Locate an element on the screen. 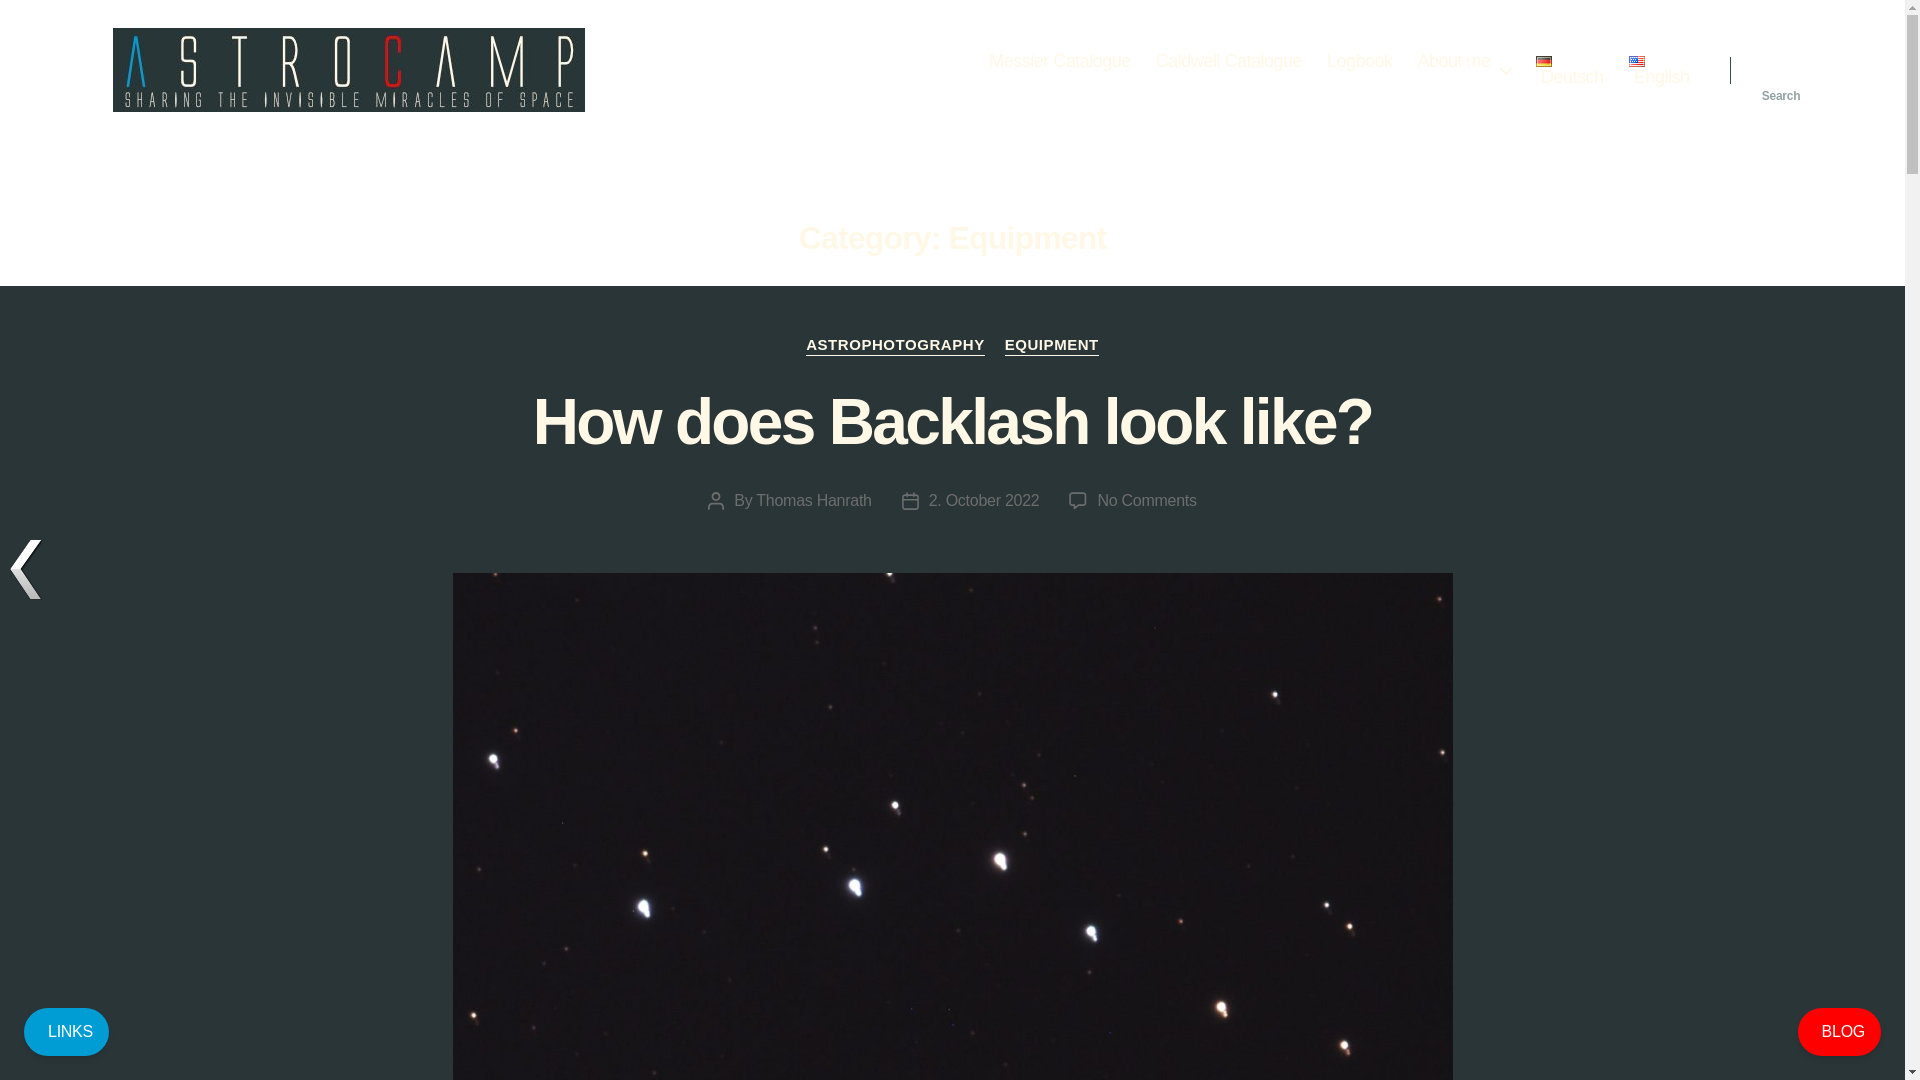 The height and width of the screenshot is (1080, 1920). Search is located at coordinates (1781, 69).